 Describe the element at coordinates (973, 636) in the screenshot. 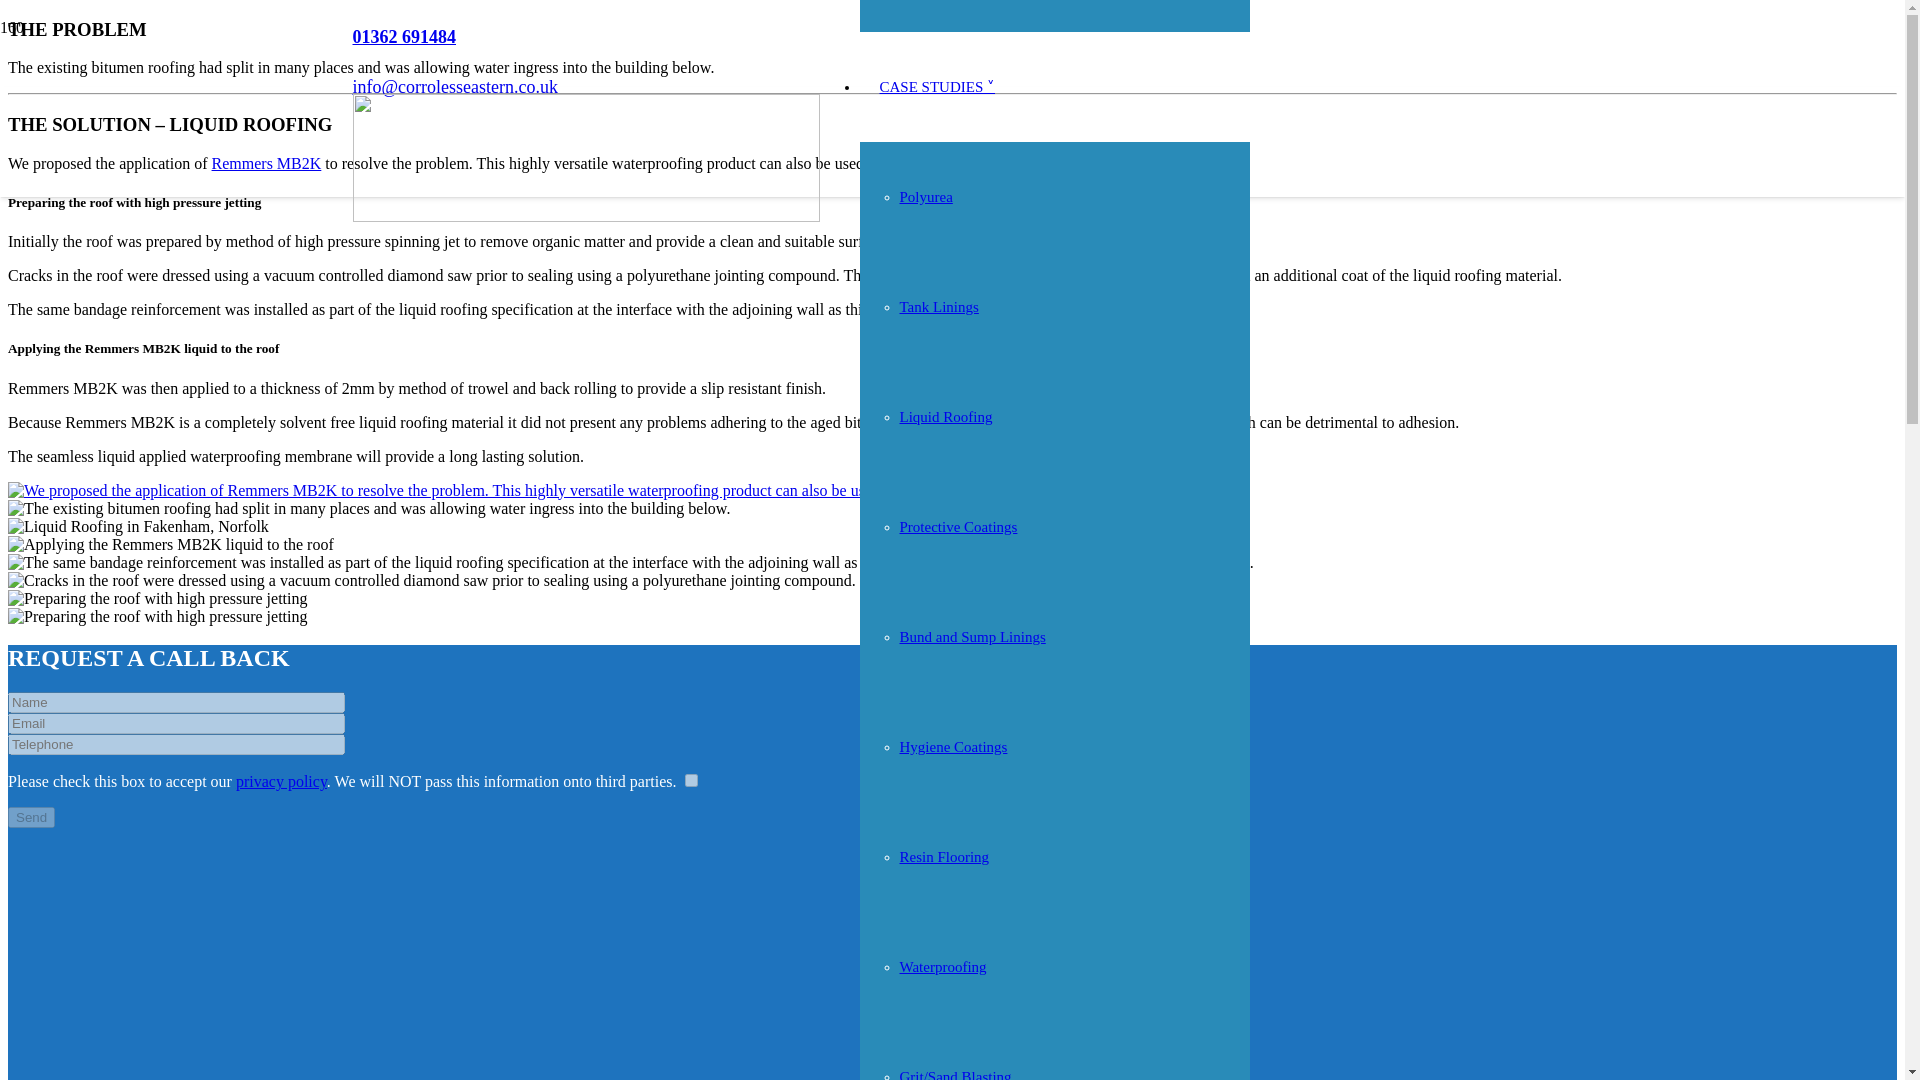

I see `Bund and Sump Linings` at that location.